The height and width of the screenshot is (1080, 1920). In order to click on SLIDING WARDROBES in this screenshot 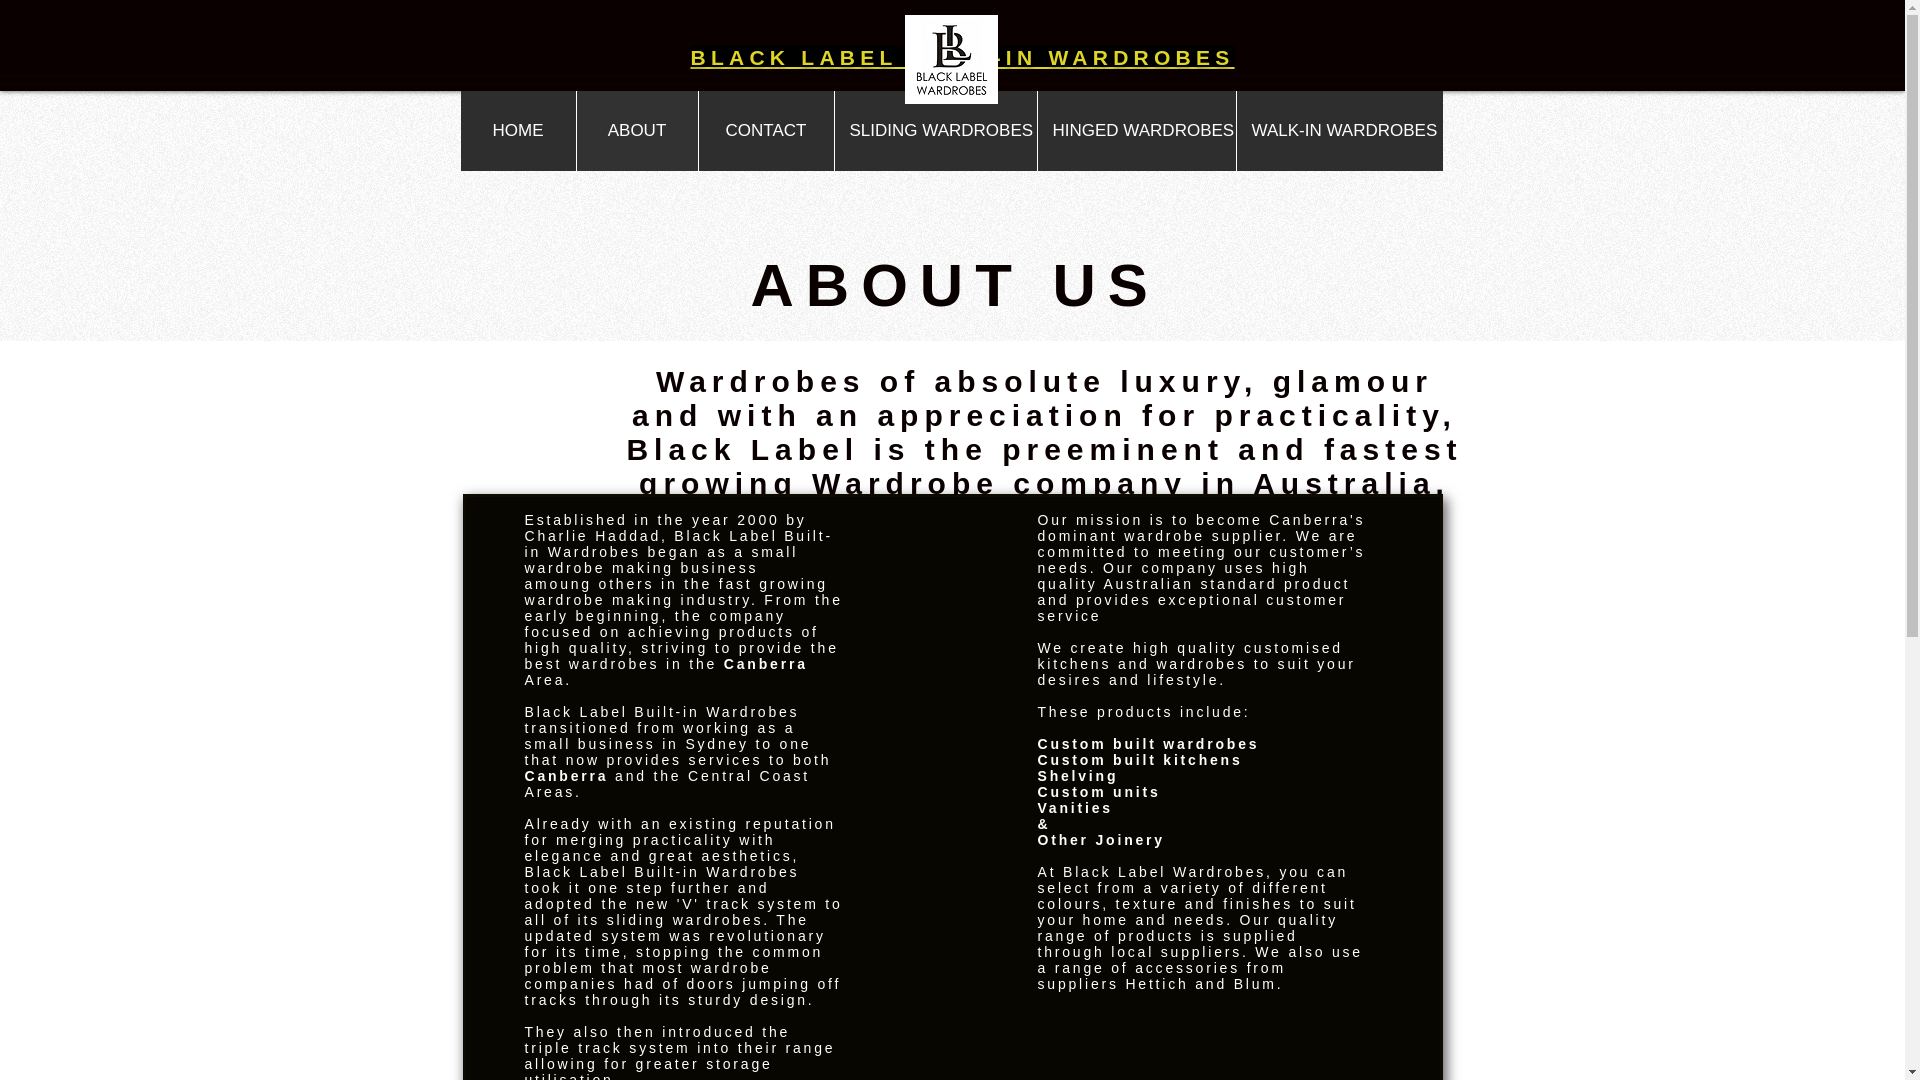, I will do `click(934, 130)`.